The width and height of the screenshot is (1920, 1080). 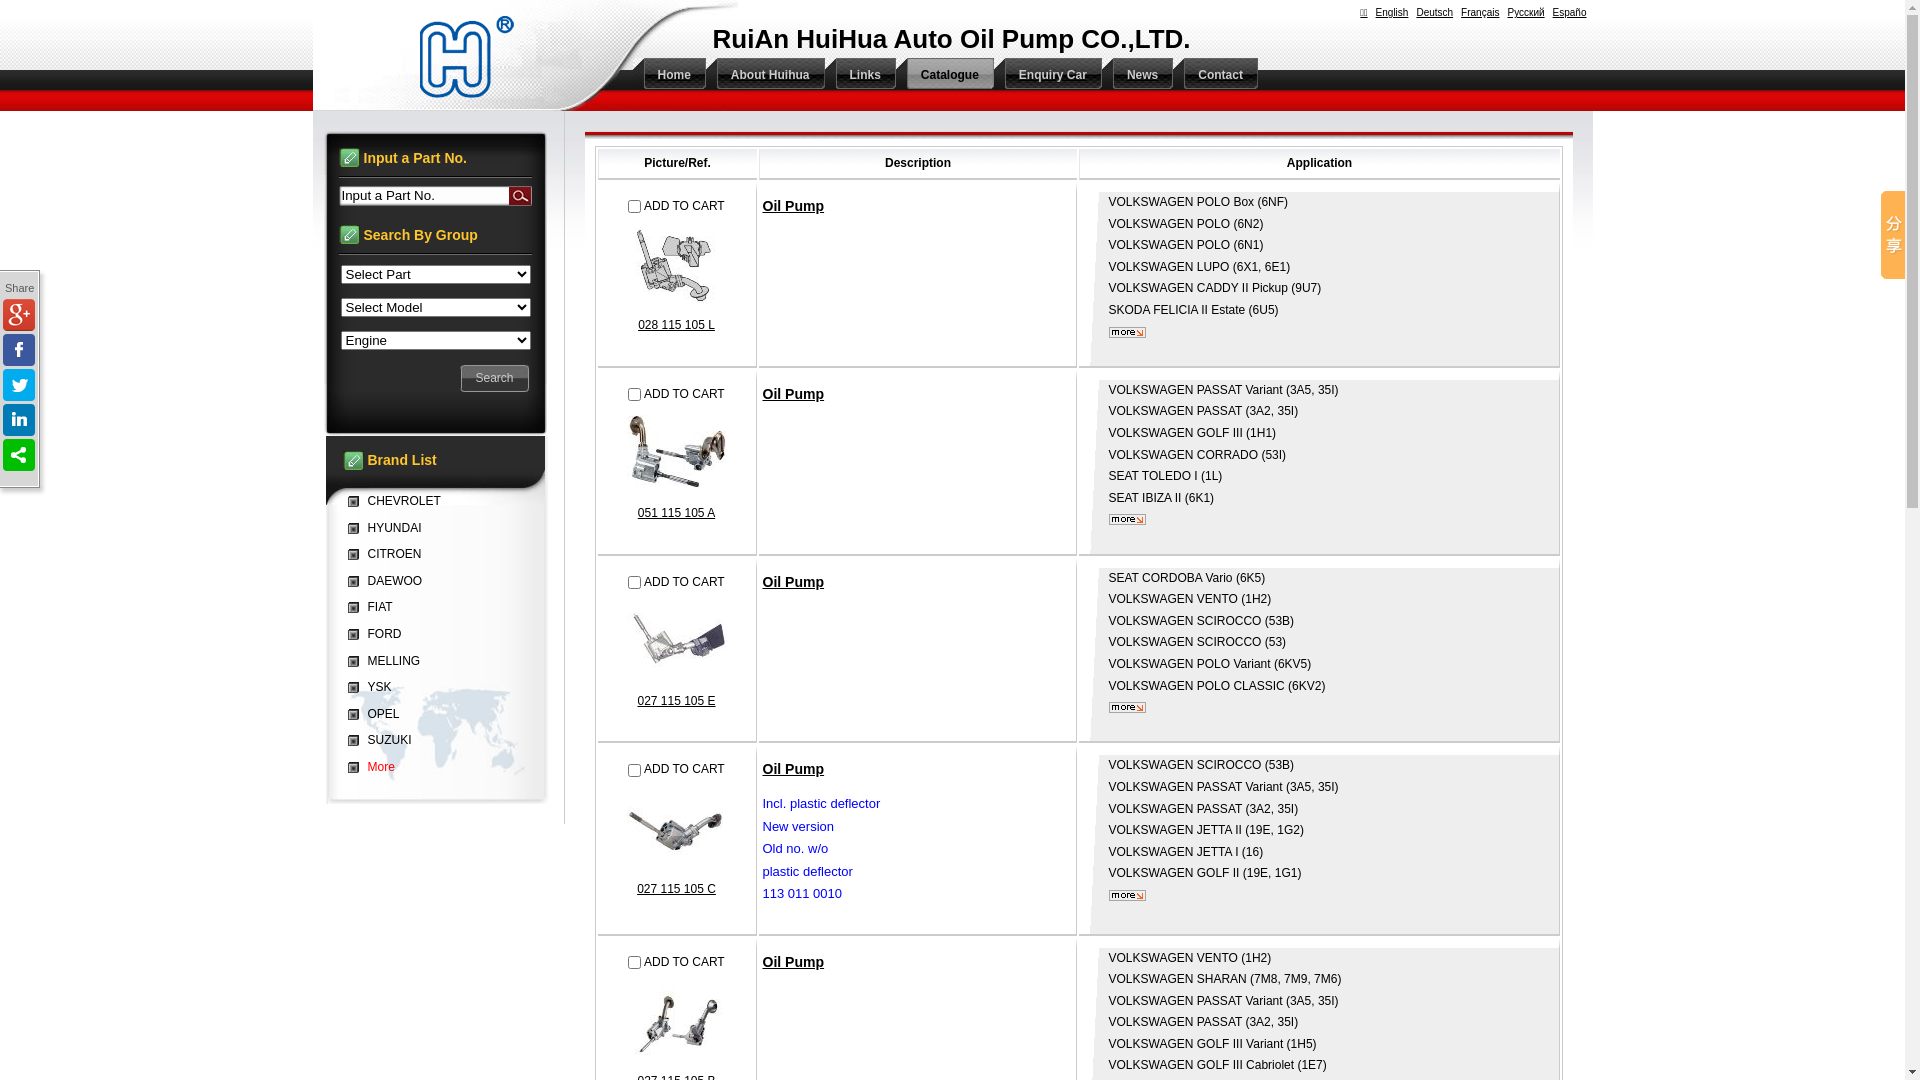 What do you see at coordinates (1048, 75) in the screenshot?
I see `Enquiry Car` at bounding box center [1048, 75].